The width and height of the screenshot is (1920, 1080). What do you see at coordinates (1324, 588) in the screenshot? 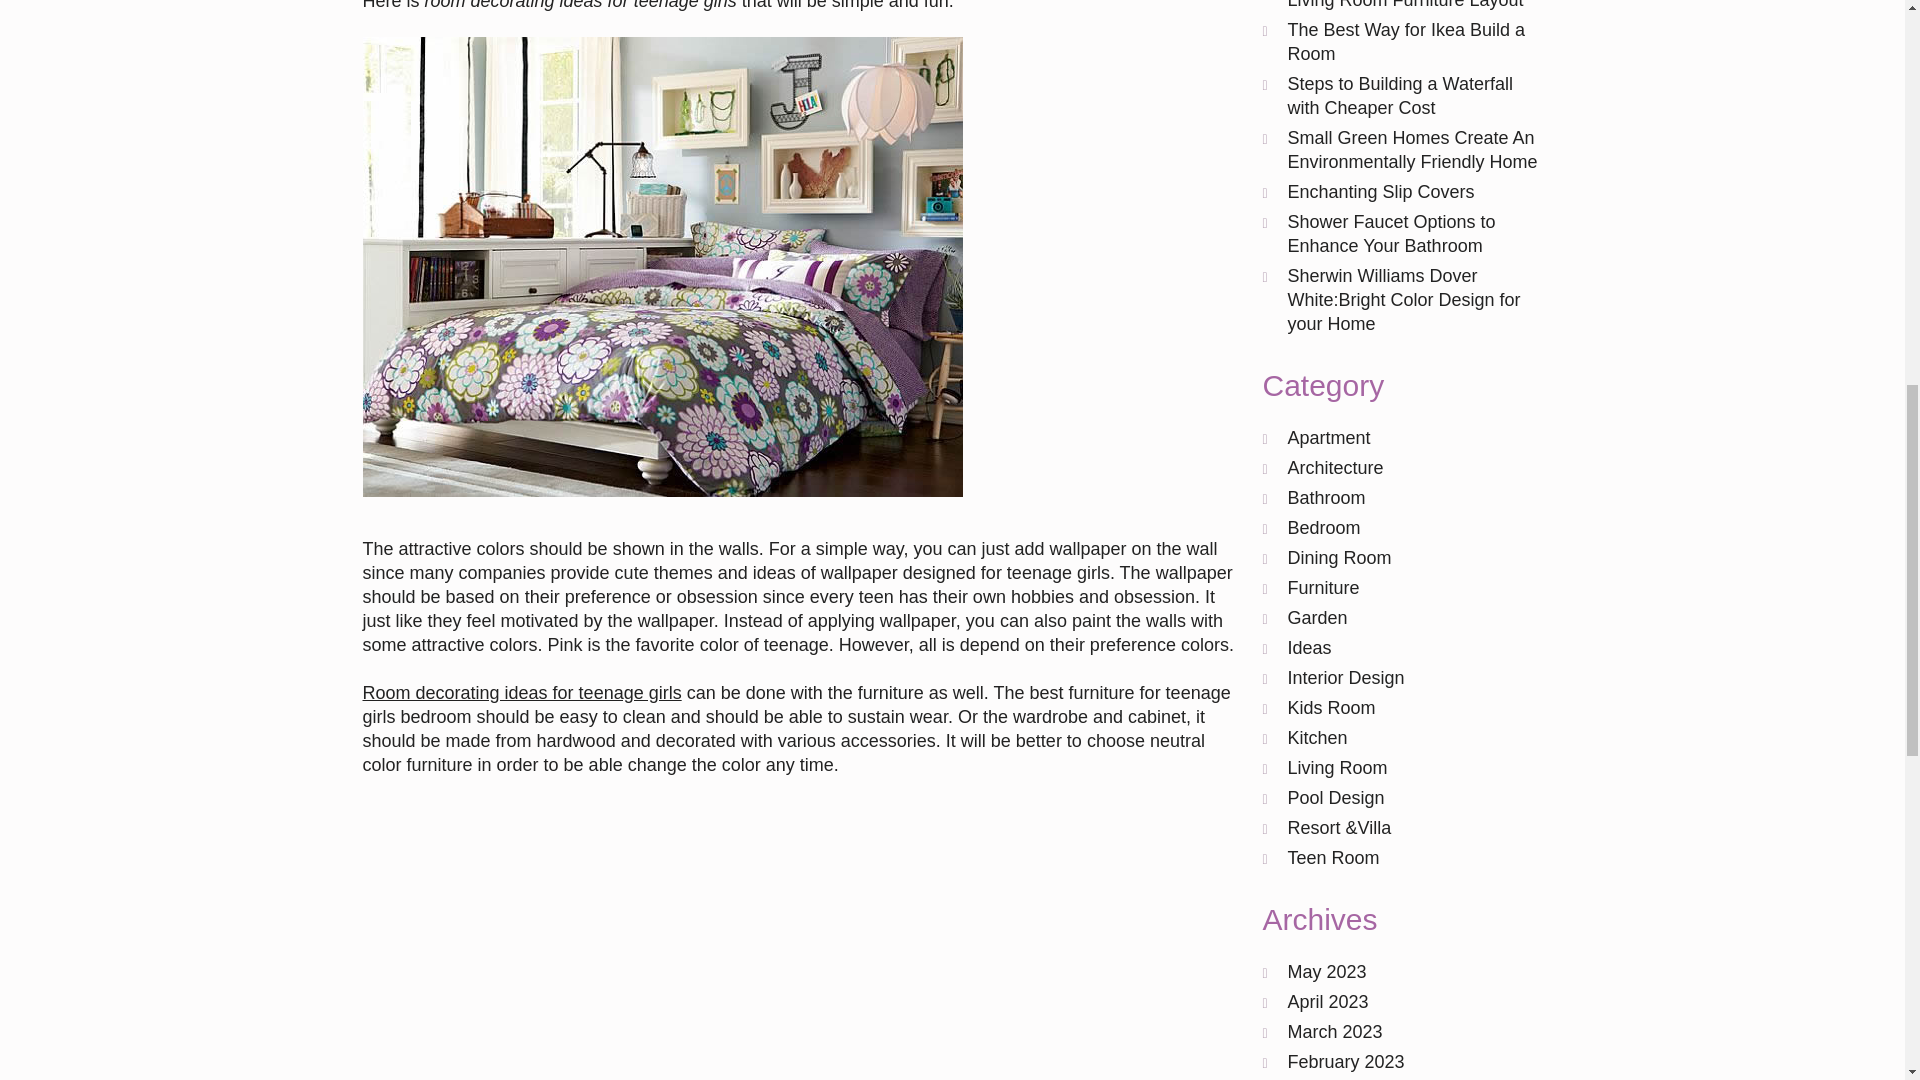
I see `Furniture` at bounding box center [1324, 588].